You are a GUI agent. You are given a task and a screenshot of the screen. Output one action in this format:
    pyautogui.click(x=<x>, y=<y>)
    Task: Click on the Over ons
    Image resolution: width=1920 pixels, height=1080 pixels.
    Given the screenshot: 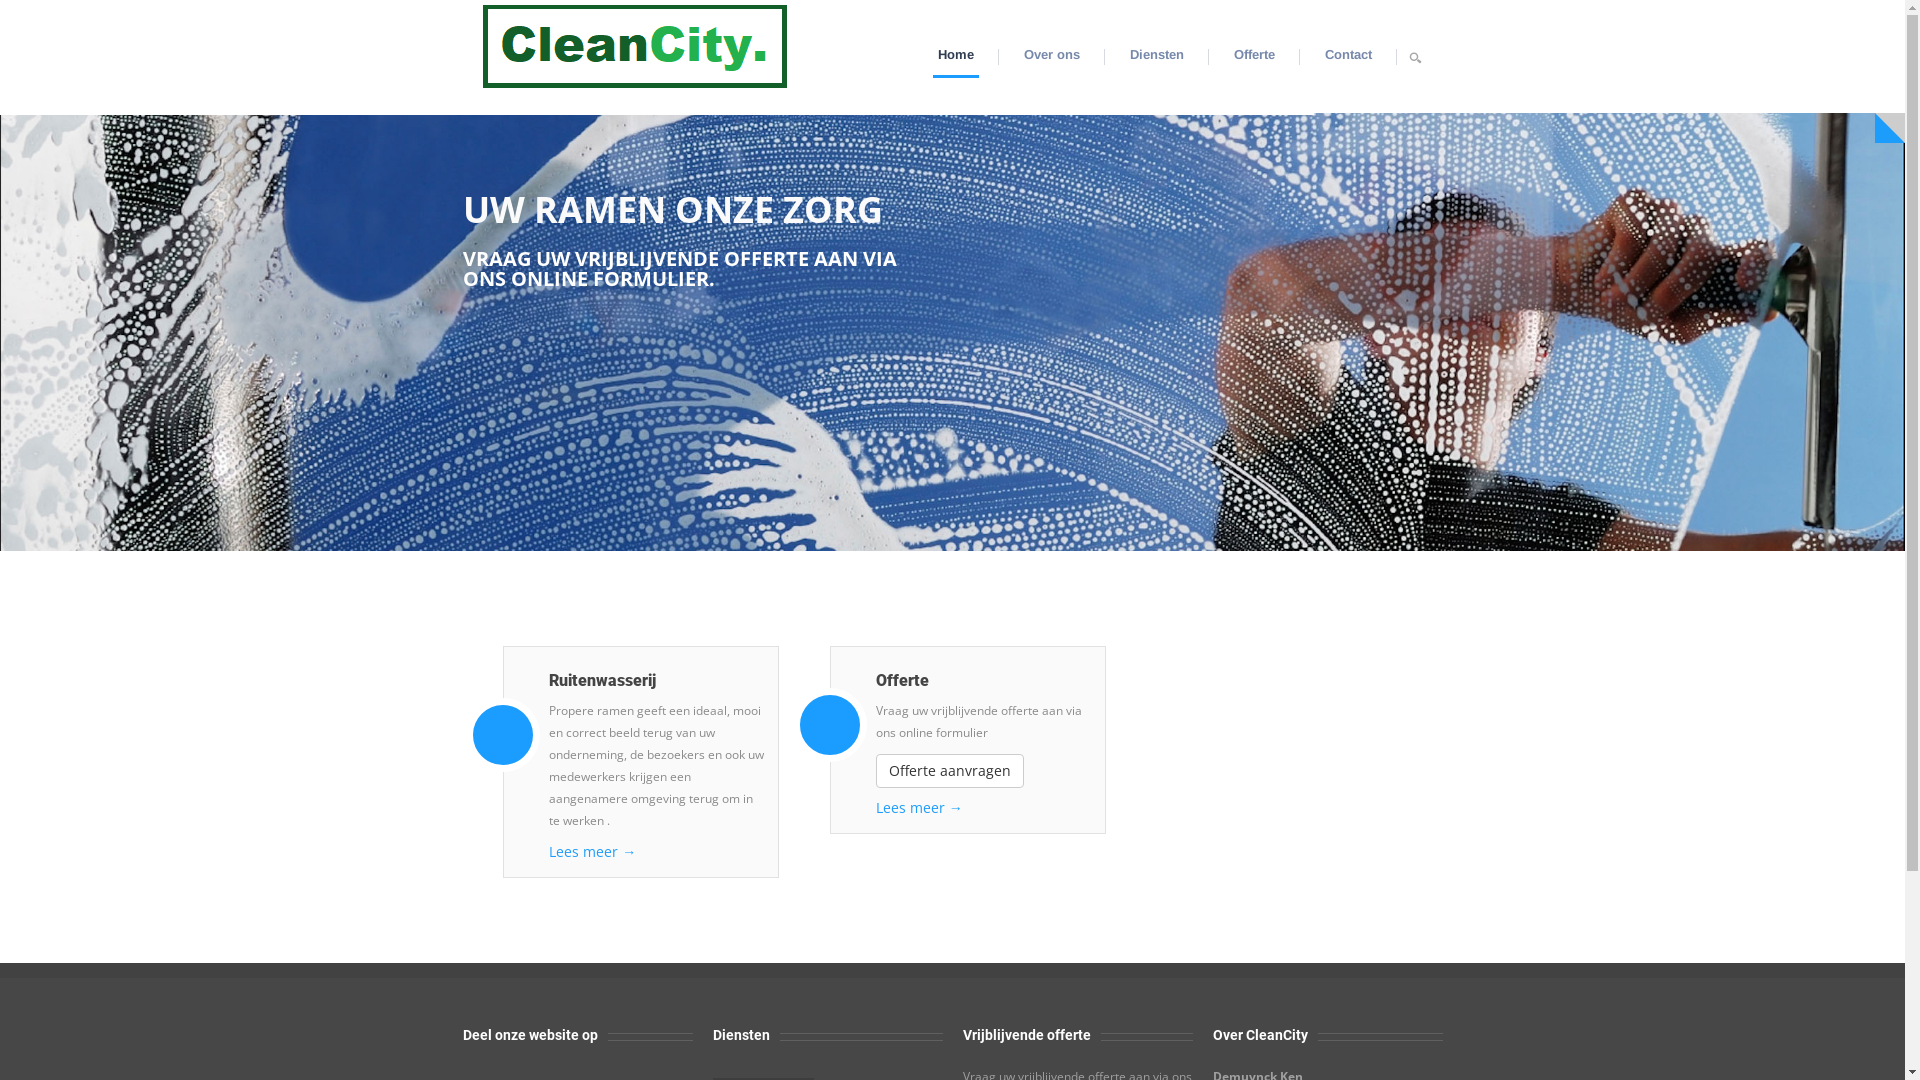 What is the action you would take?
    pyautogui.click(x=1052, y=56)
    